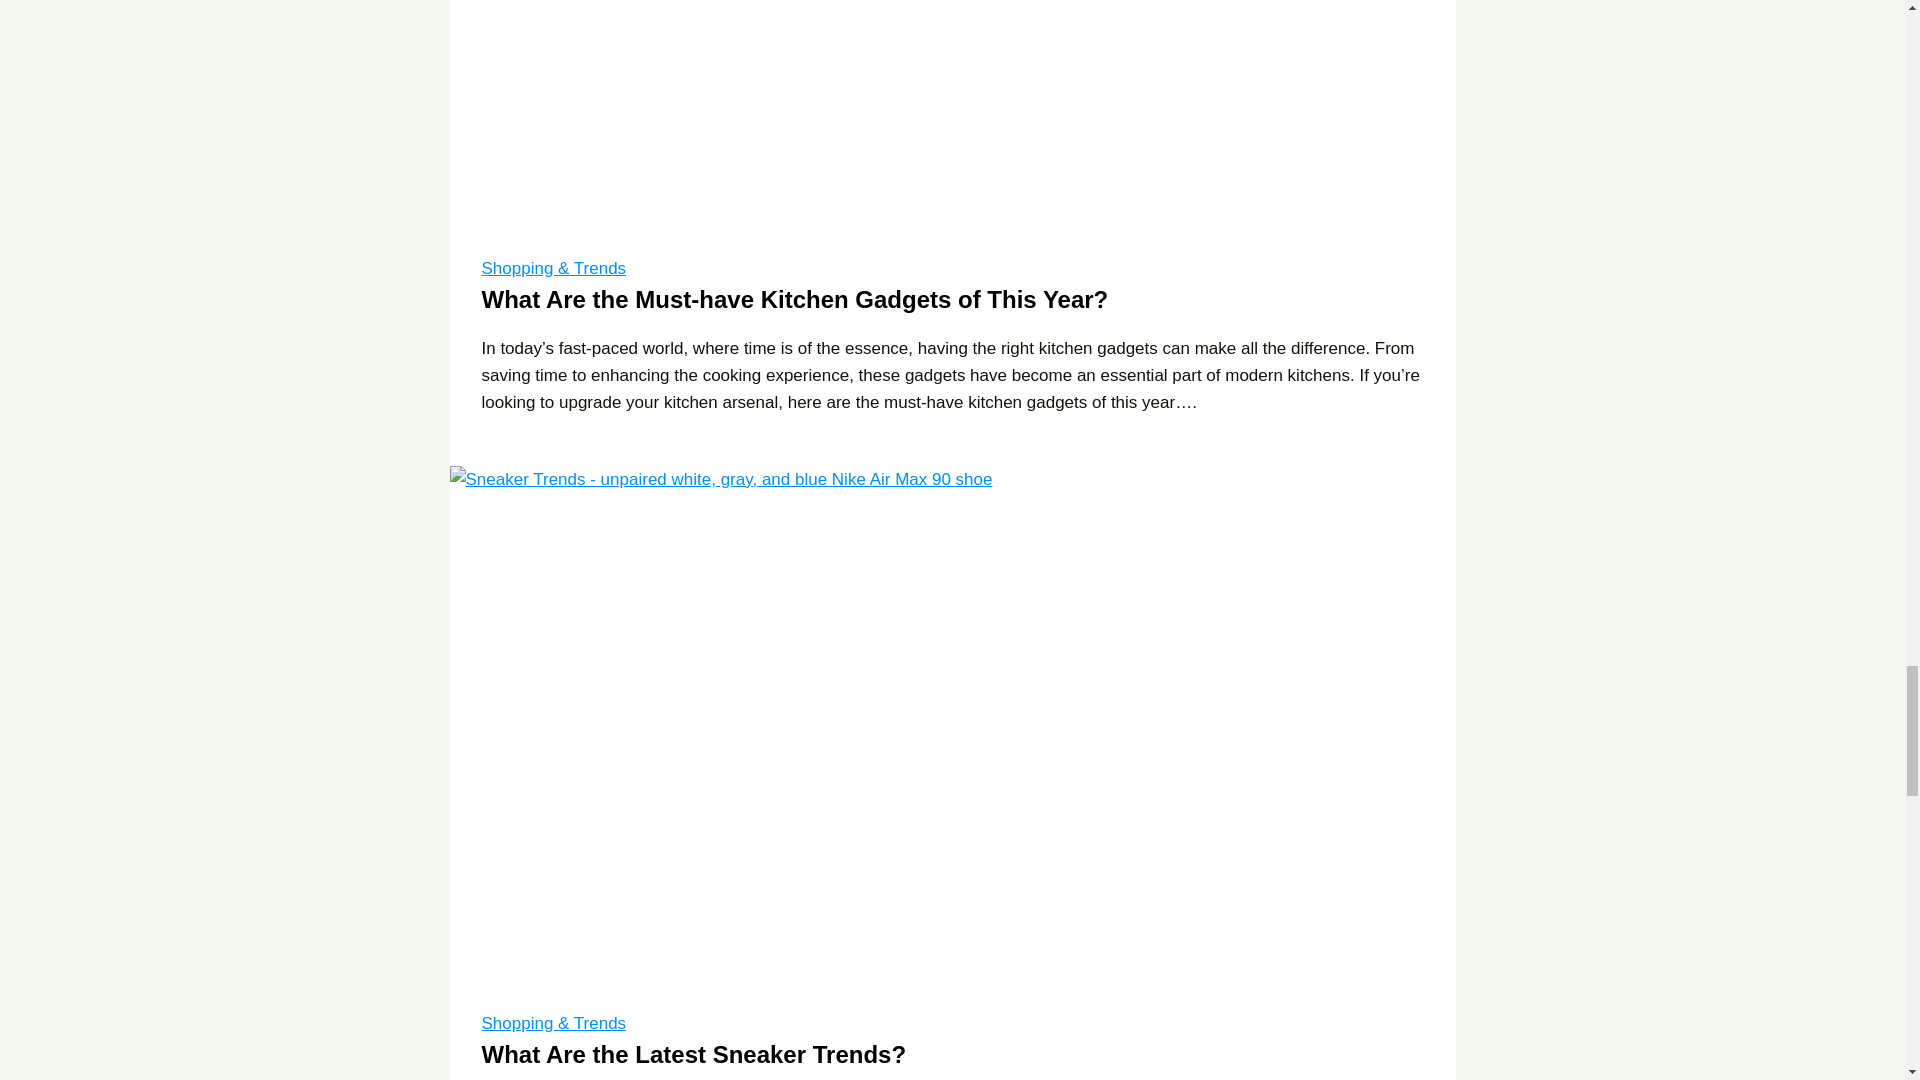  What do you see at coordinates (795, 300) in the screenshot?
I see `What Are the Must-have Kitchen Gadgets of This Year?` at bounding box center [795, 300].